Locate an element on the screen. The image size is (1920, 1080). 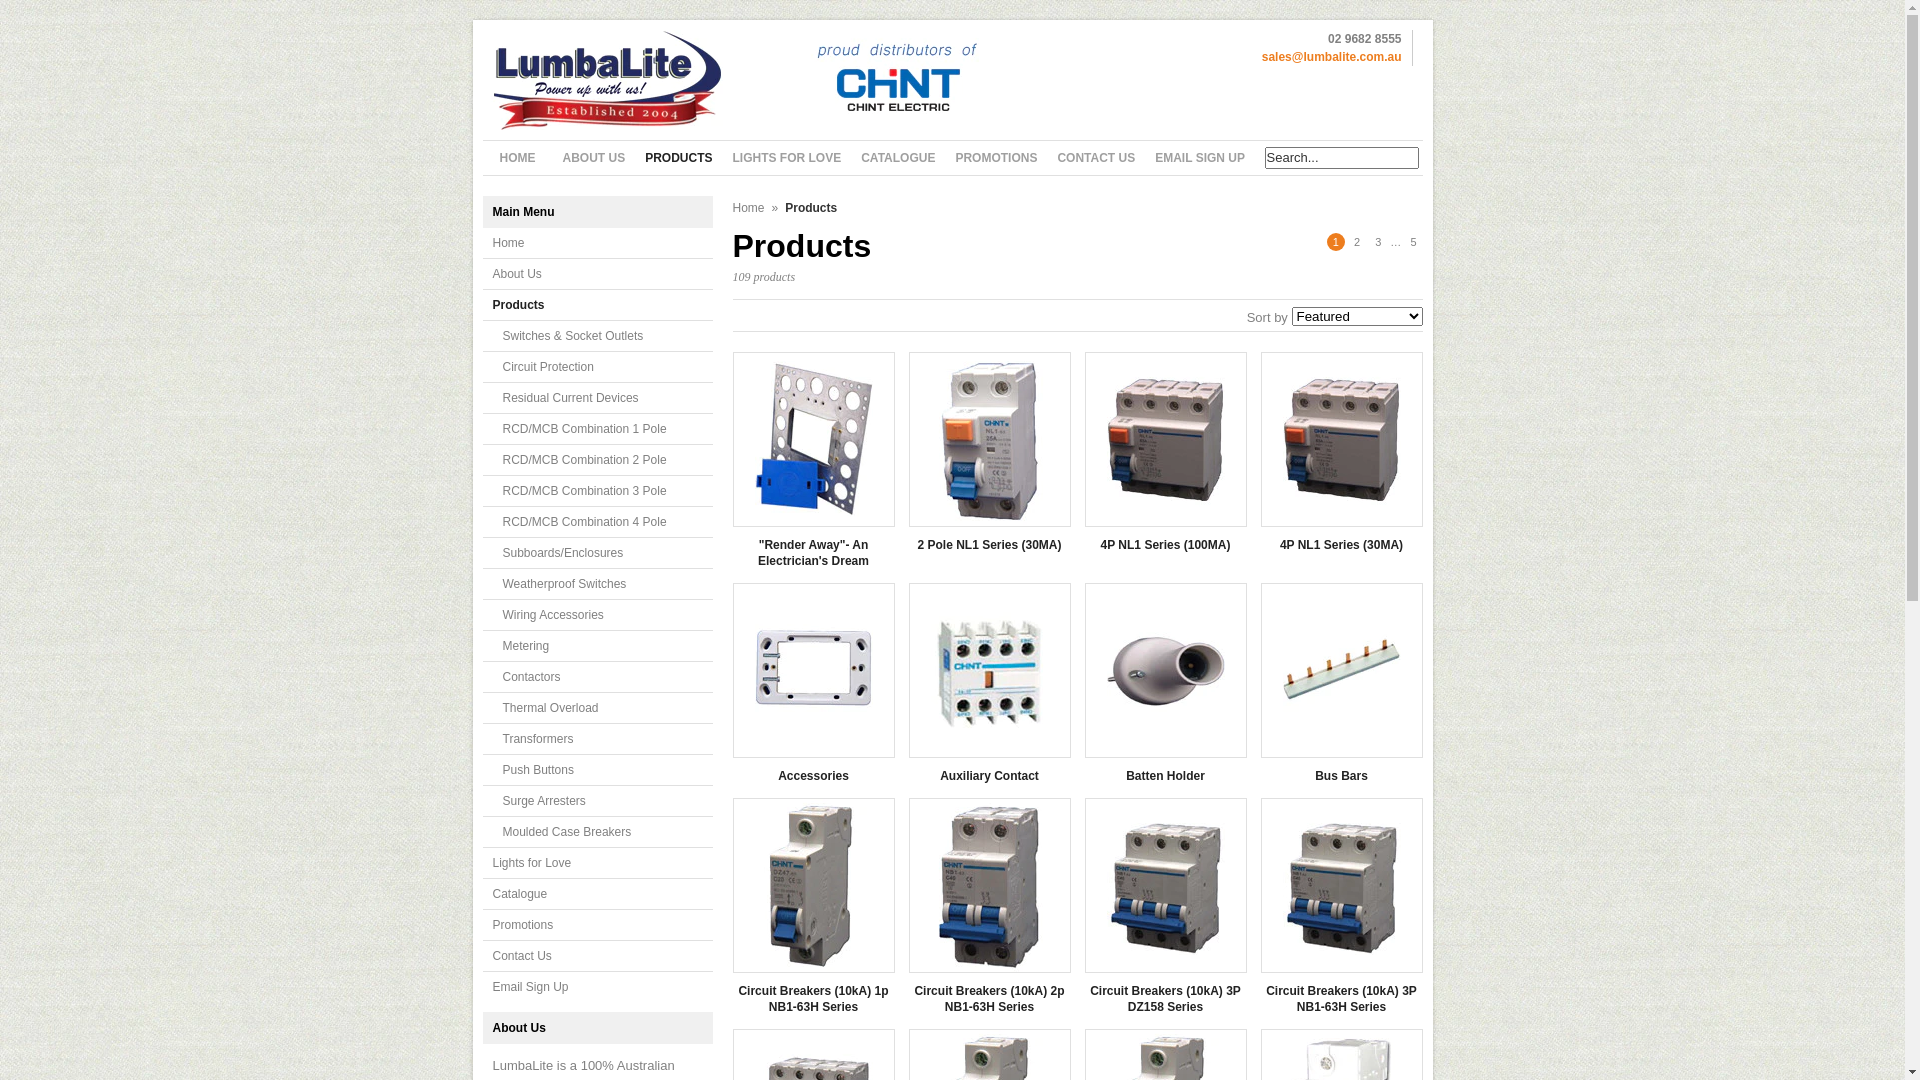
CONTACT US is located at coordinates (1096, 158).